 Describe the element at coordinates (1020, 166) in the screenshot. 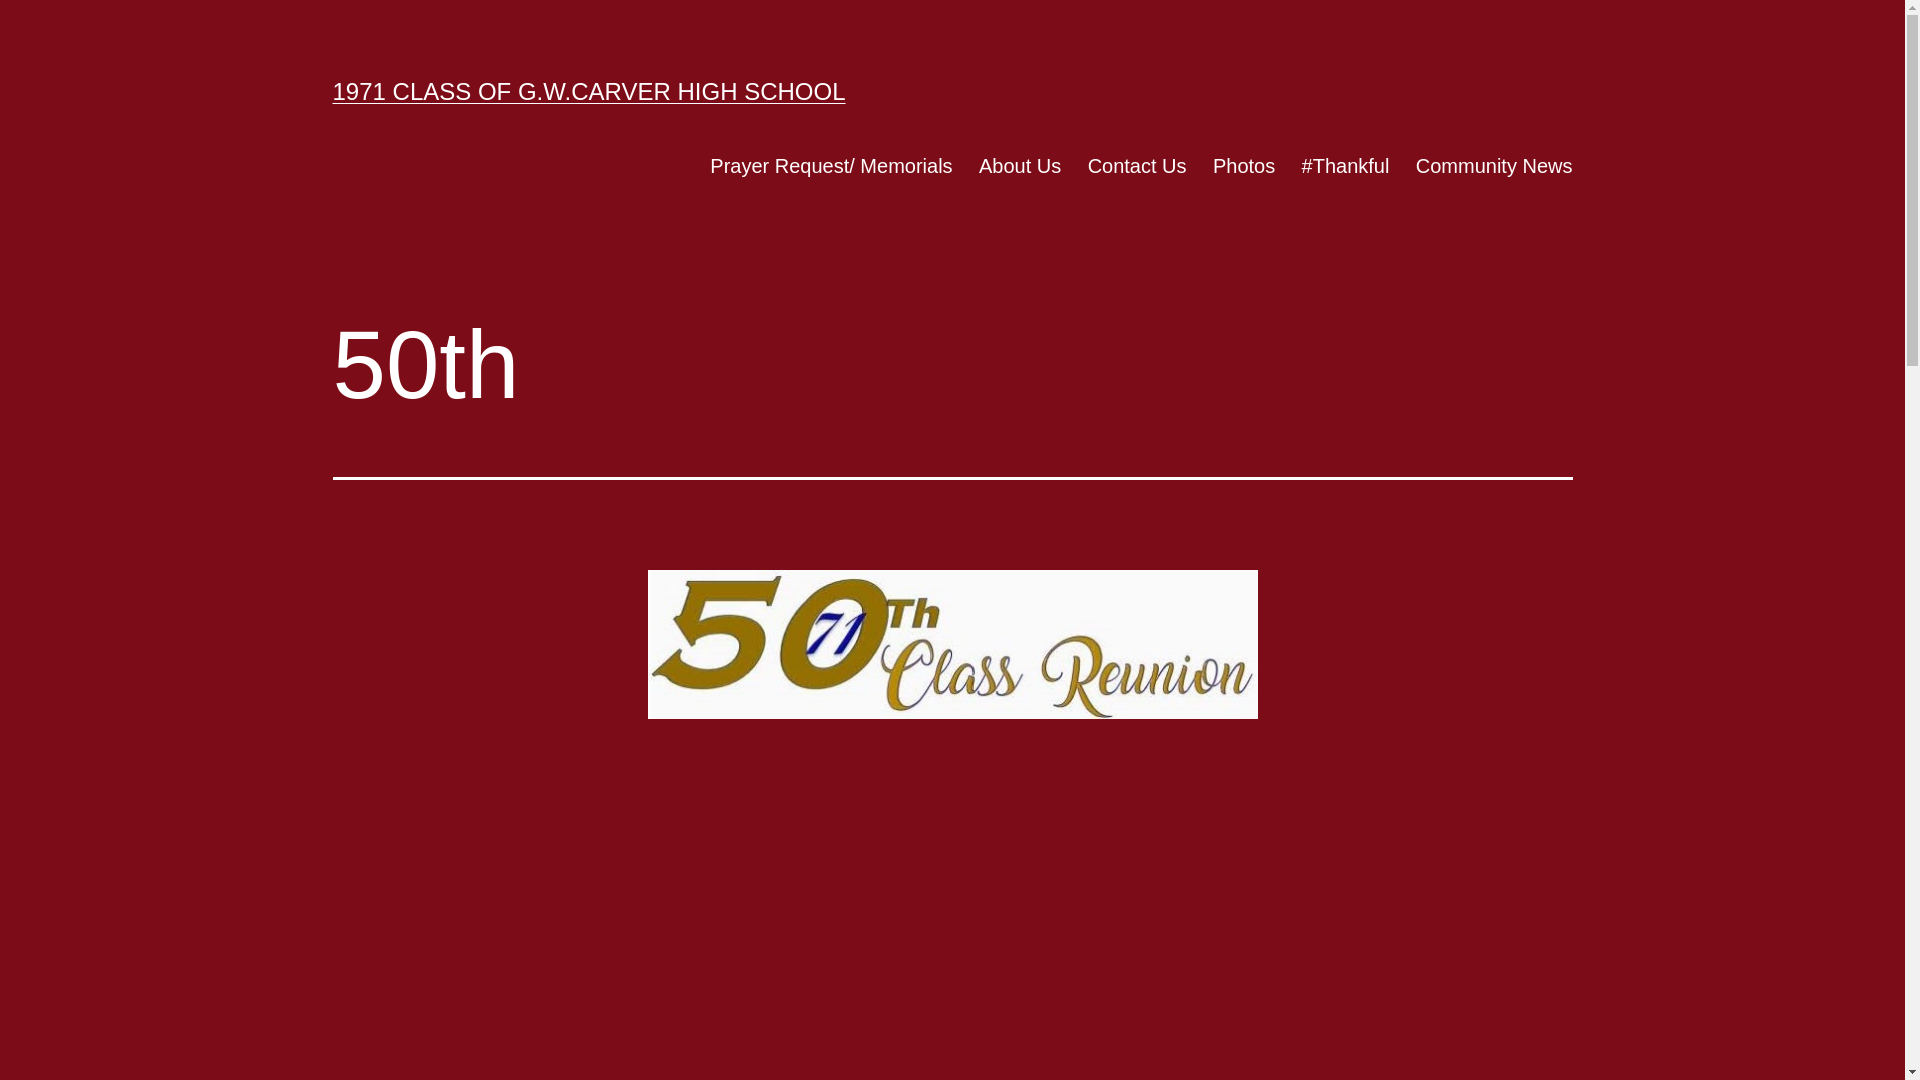

I see `About Us` at that location.